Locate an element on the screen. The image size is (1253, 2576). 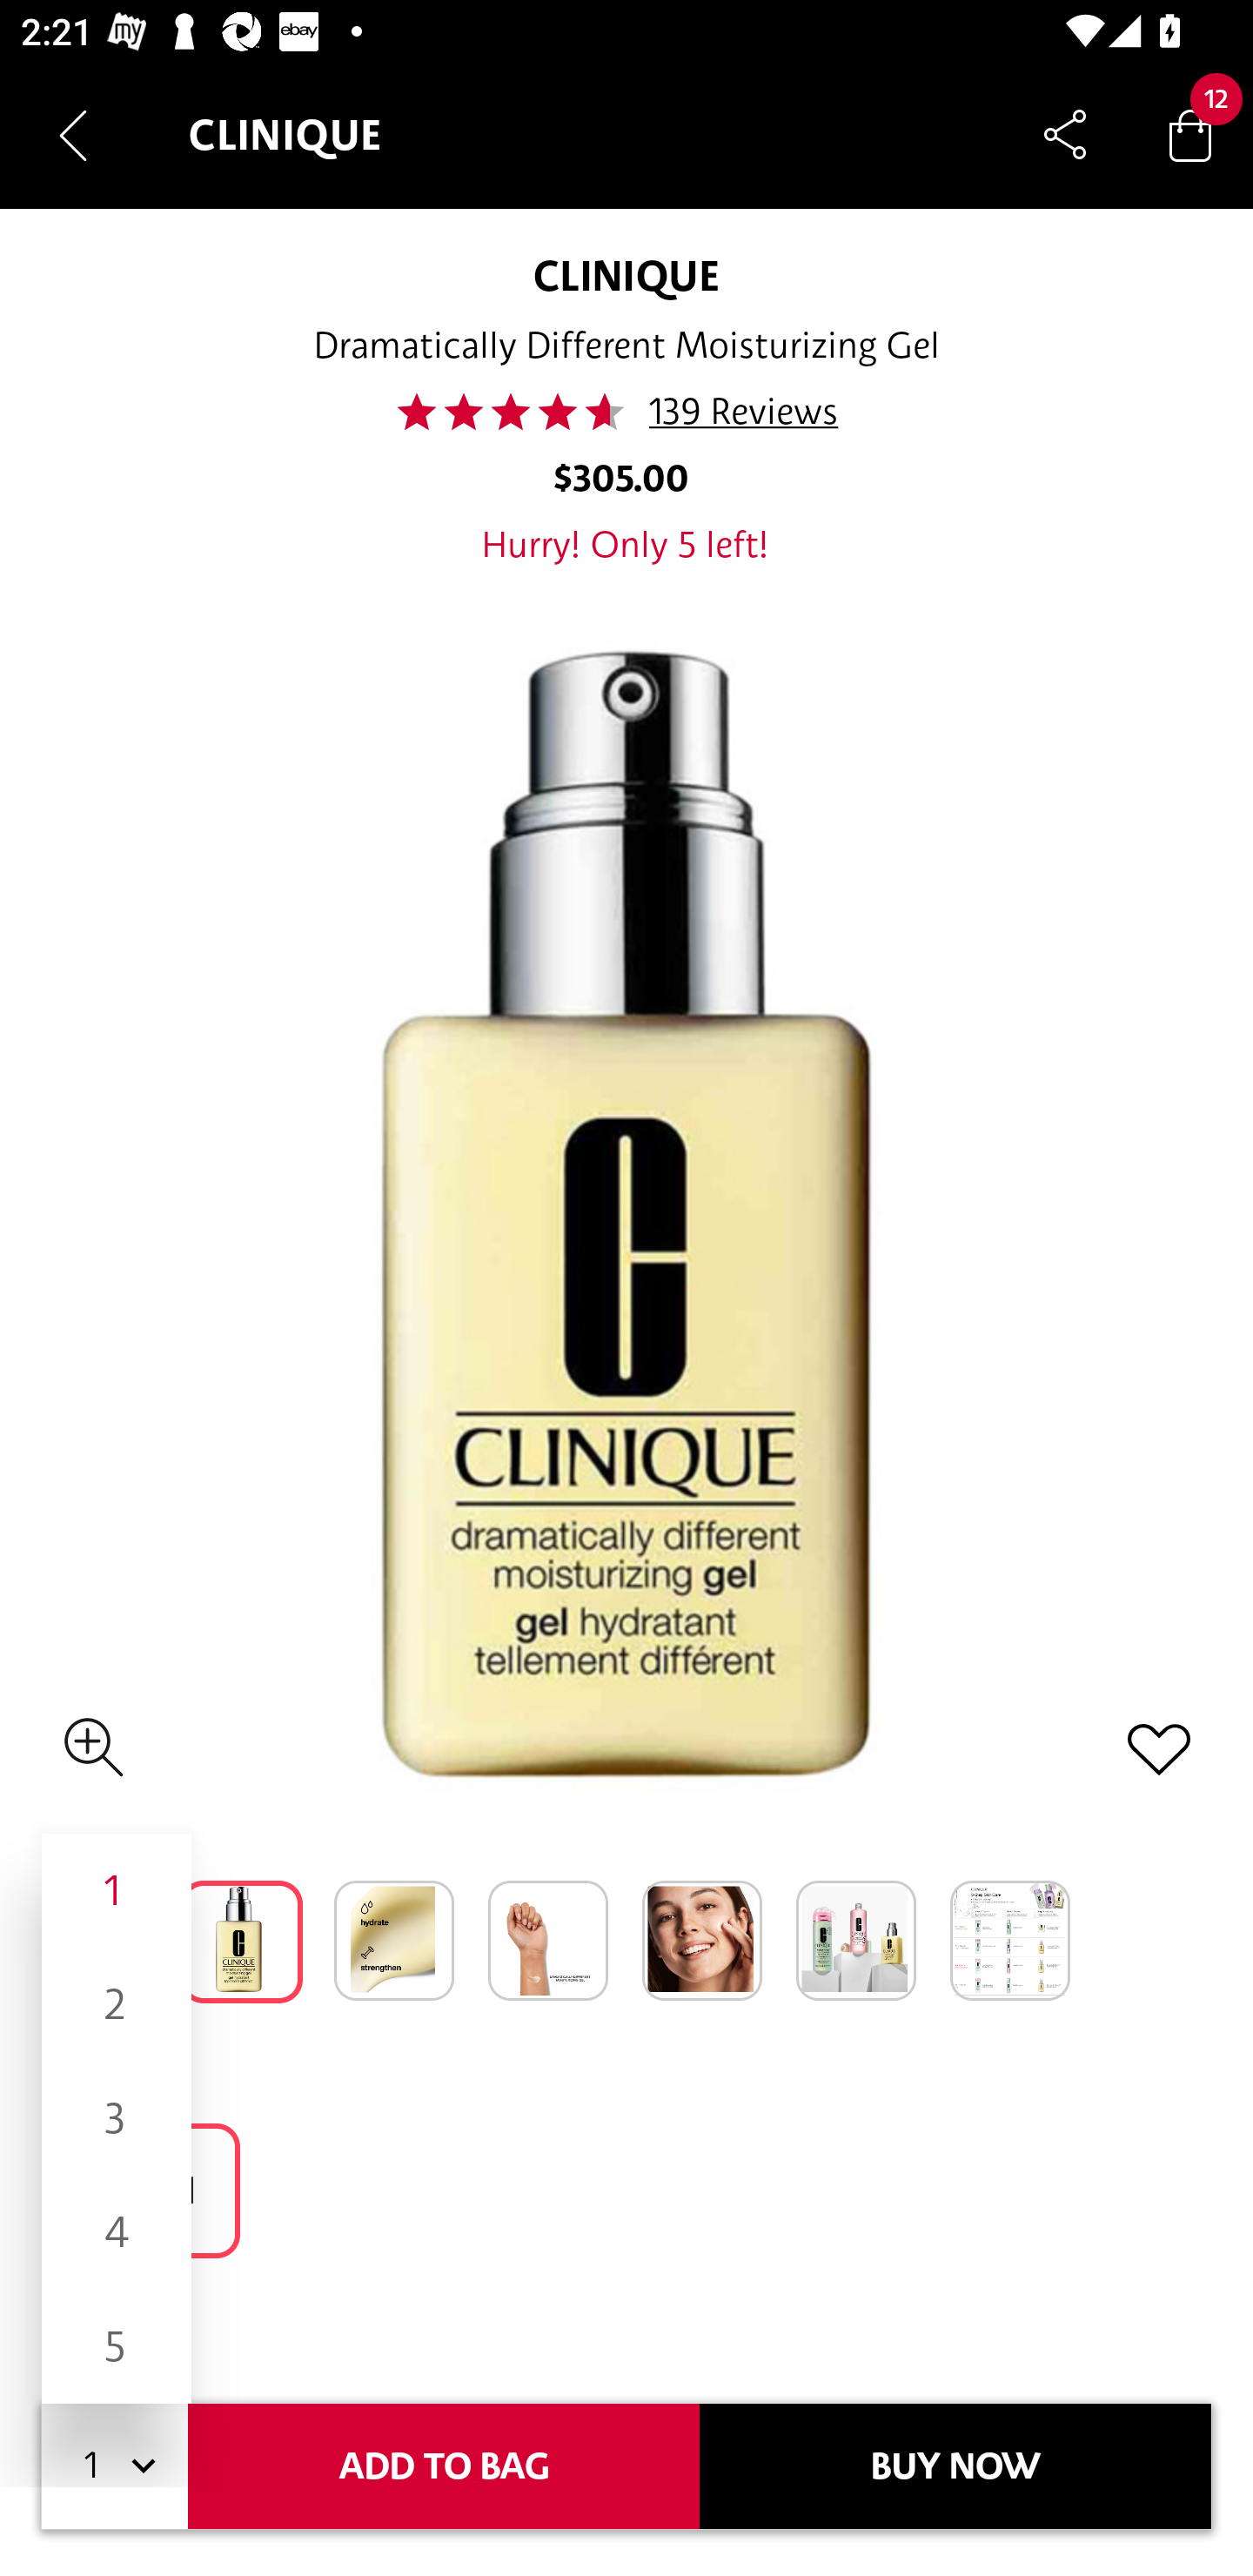
1 is located at coordinates (117, 1890).